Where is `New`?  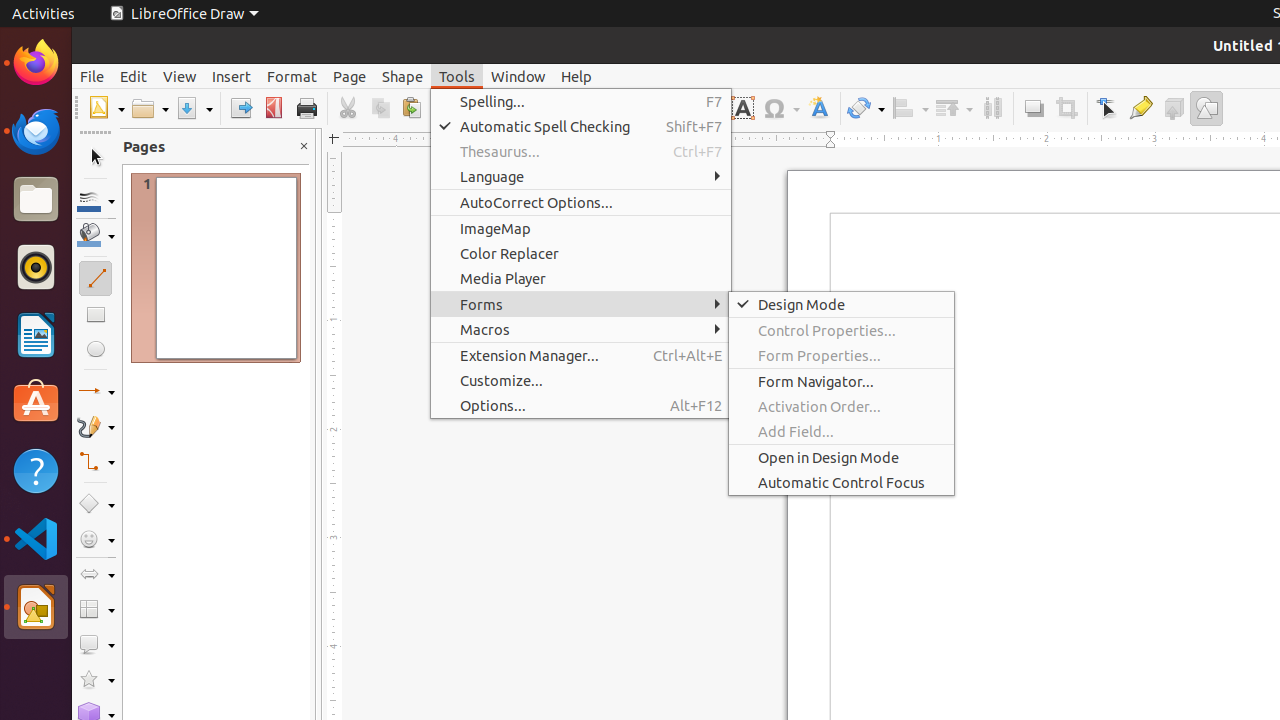 New is located at coordinates (106, 108).